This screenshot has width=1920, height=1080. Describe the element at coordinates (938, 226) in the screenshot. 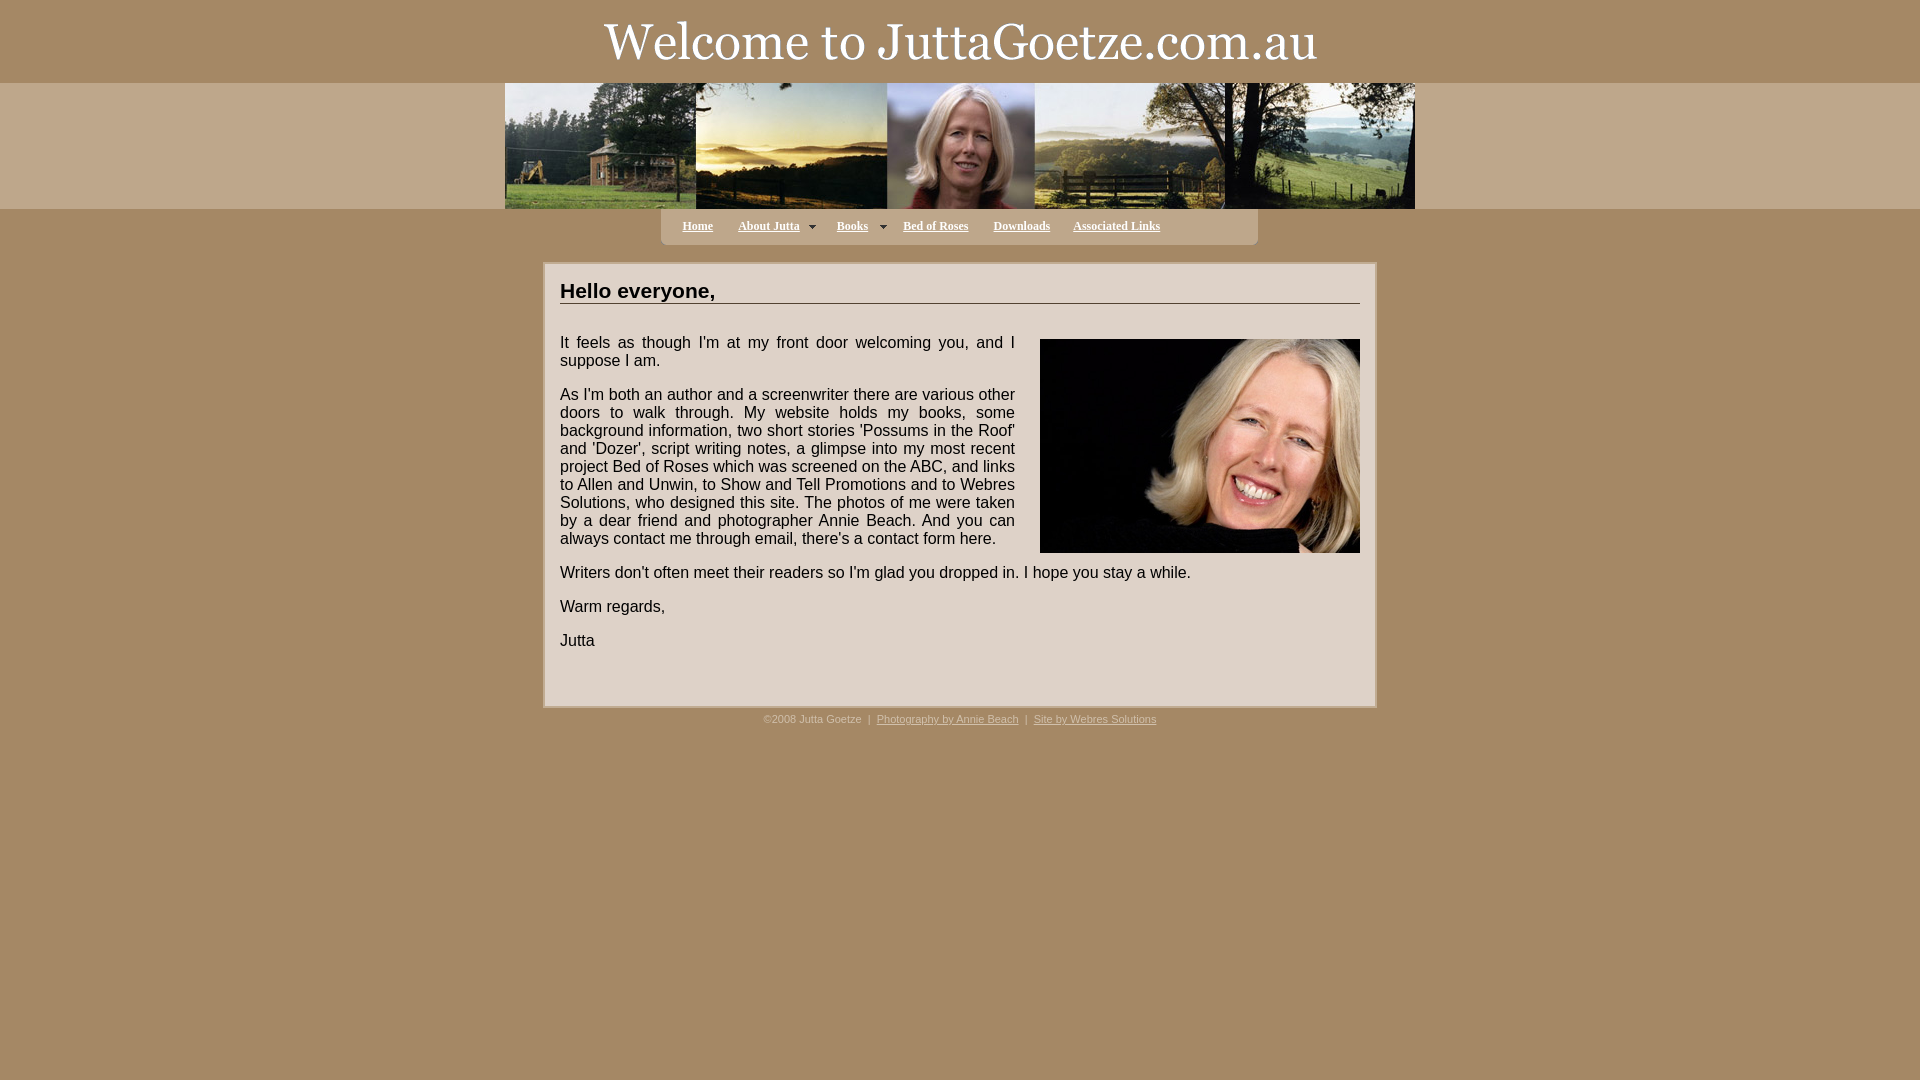

I see `Bed of Roses` at that location.